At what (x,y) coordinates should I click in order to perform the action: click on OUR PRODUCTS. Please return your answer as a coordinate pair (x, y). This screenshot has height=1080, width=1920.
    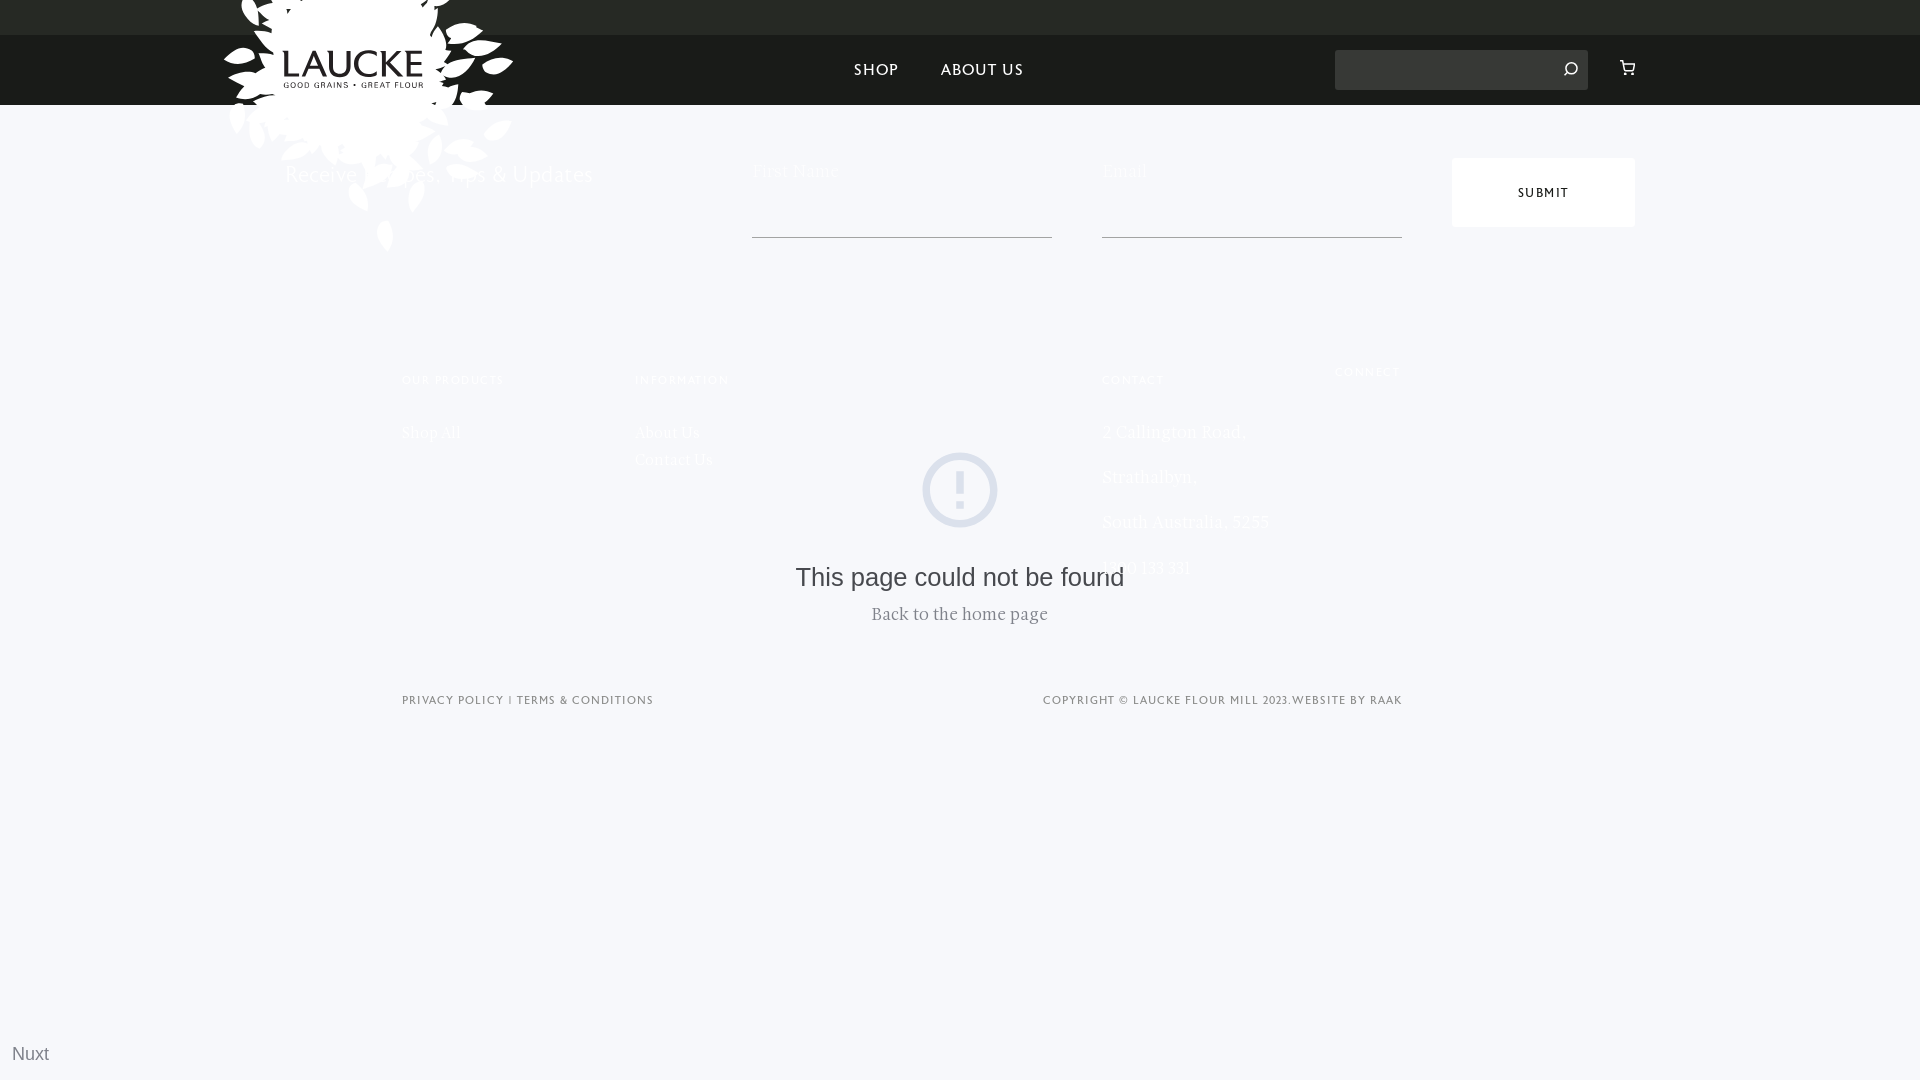
    Looking at the image, I should click on (453, 396).